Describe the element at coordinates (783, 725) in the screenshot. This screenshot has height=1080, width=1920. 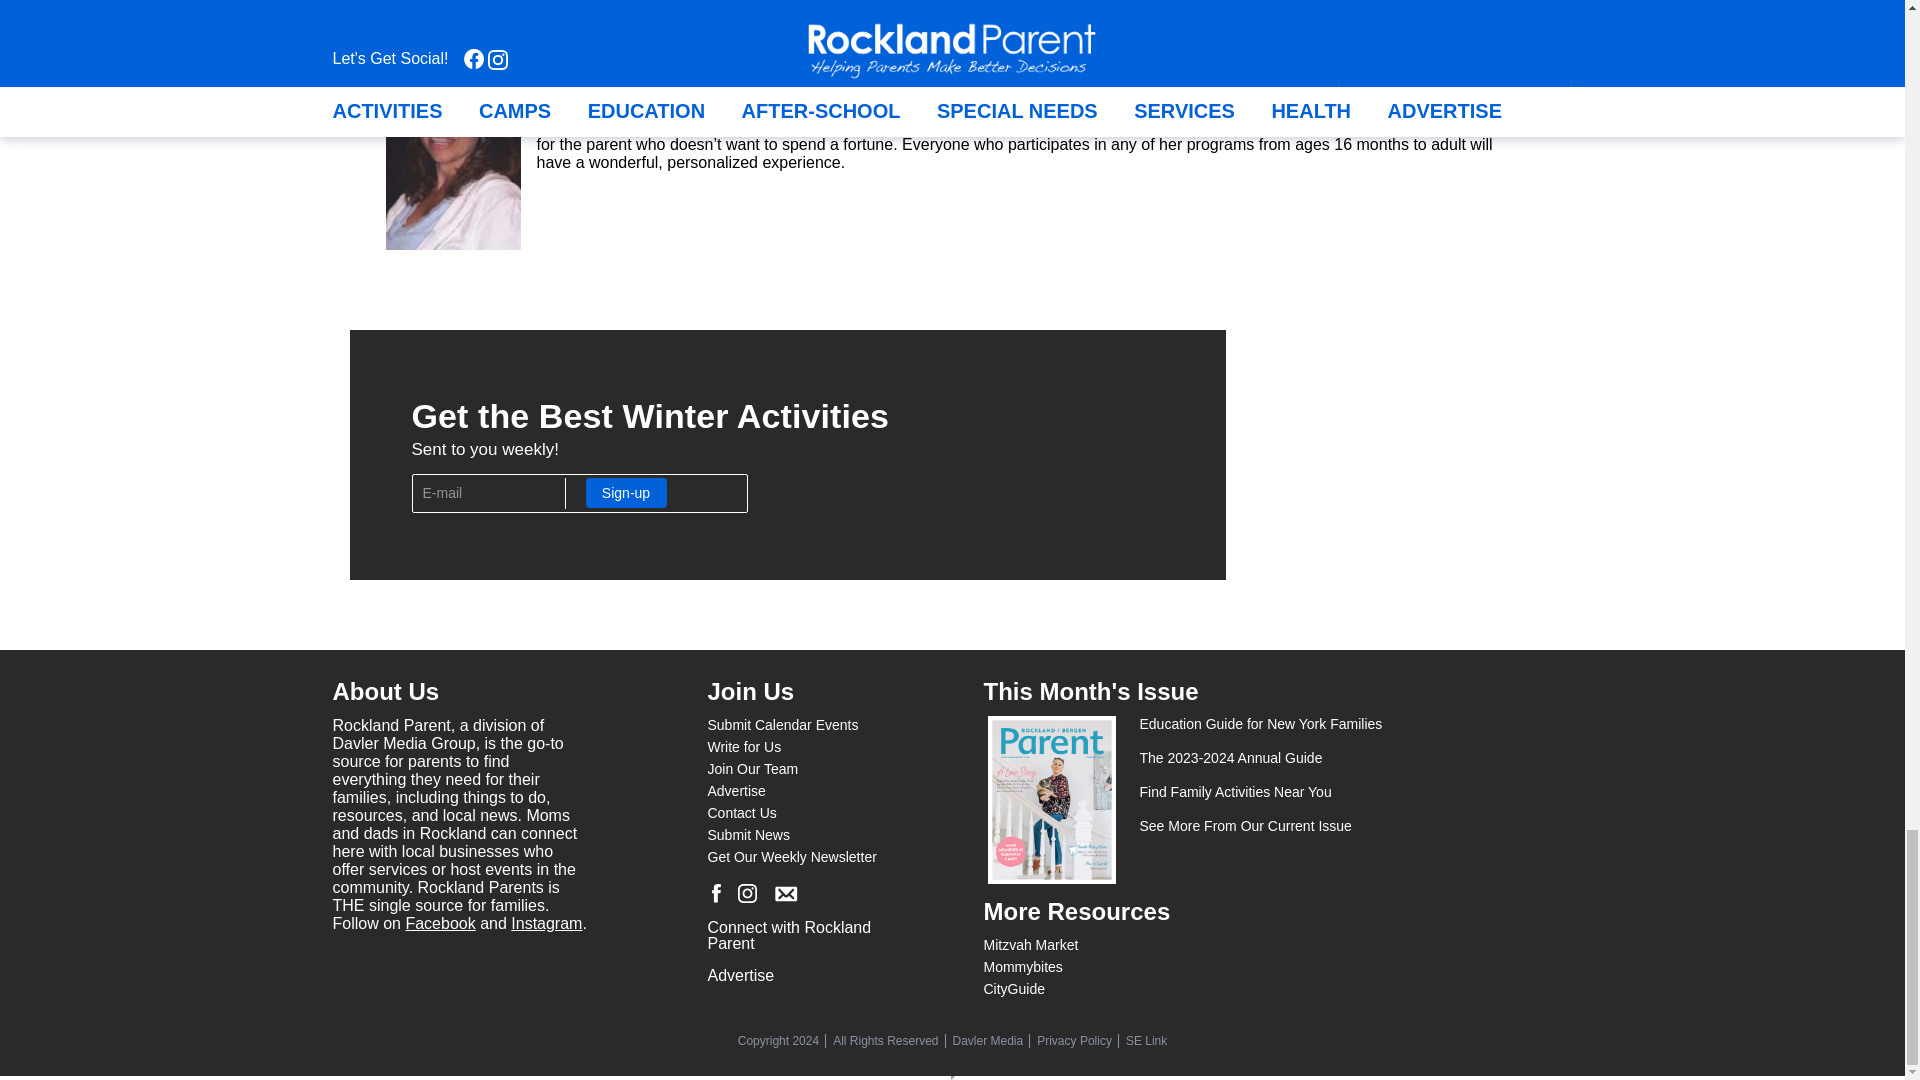
I see `Submit Calendar Events` at that location.